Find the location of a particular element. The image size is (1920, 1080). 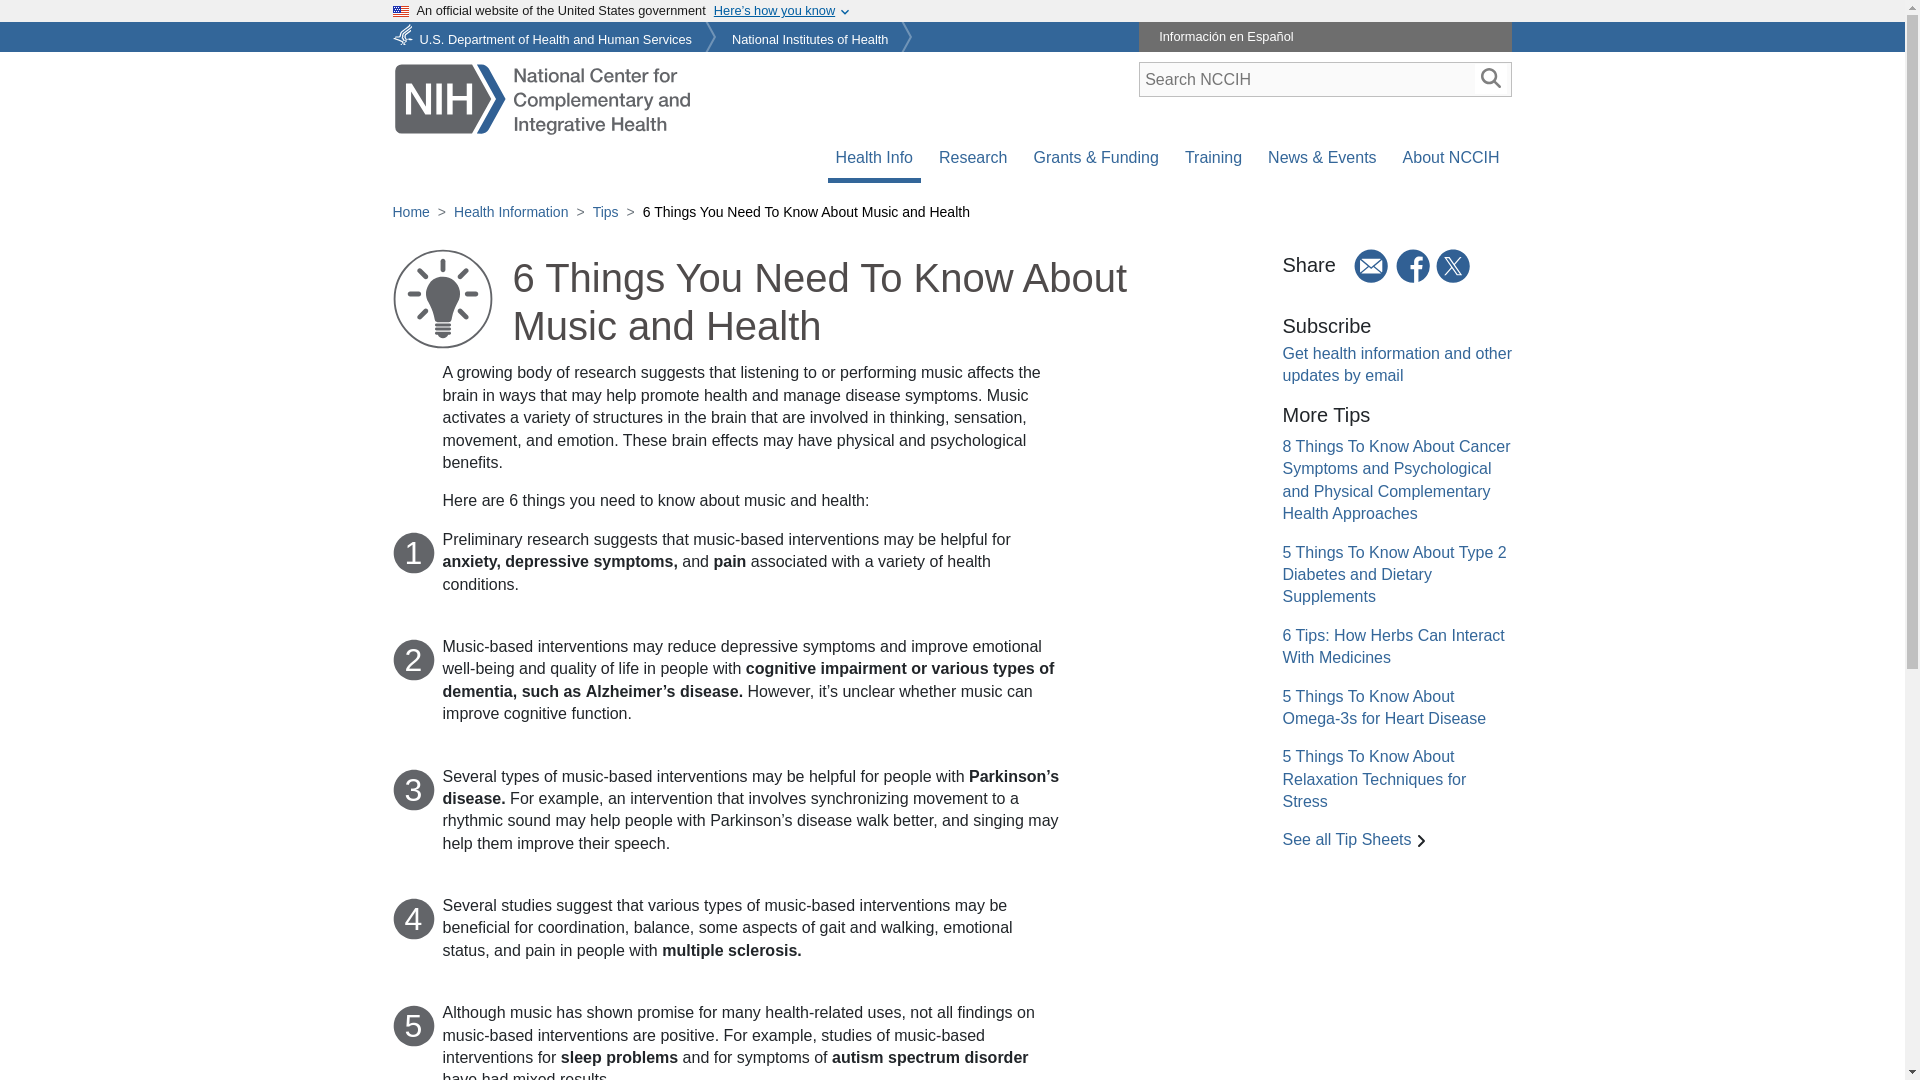

Research is located at coordinates (973, 158).